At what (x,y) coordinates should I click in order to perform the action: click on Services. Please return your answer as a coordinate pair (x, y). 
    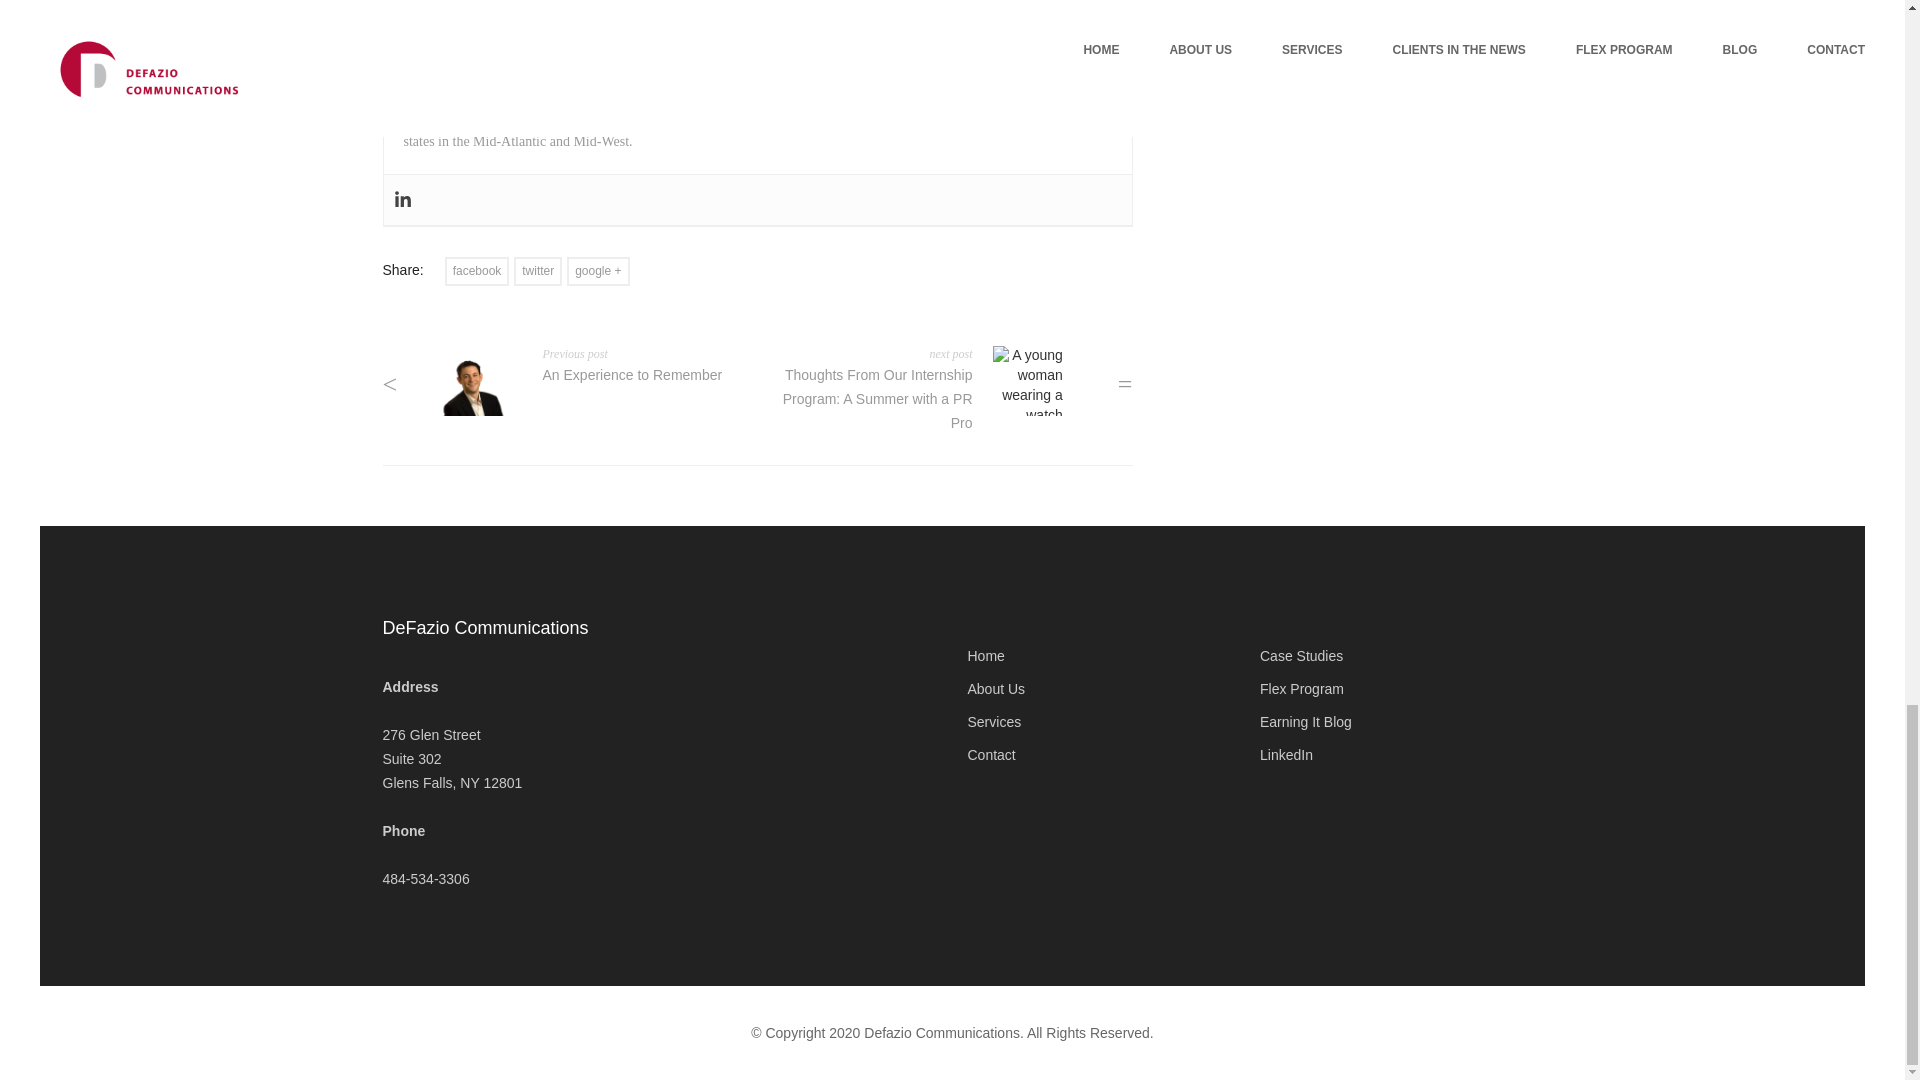
    Looking at the image, I should click on (994, 722).